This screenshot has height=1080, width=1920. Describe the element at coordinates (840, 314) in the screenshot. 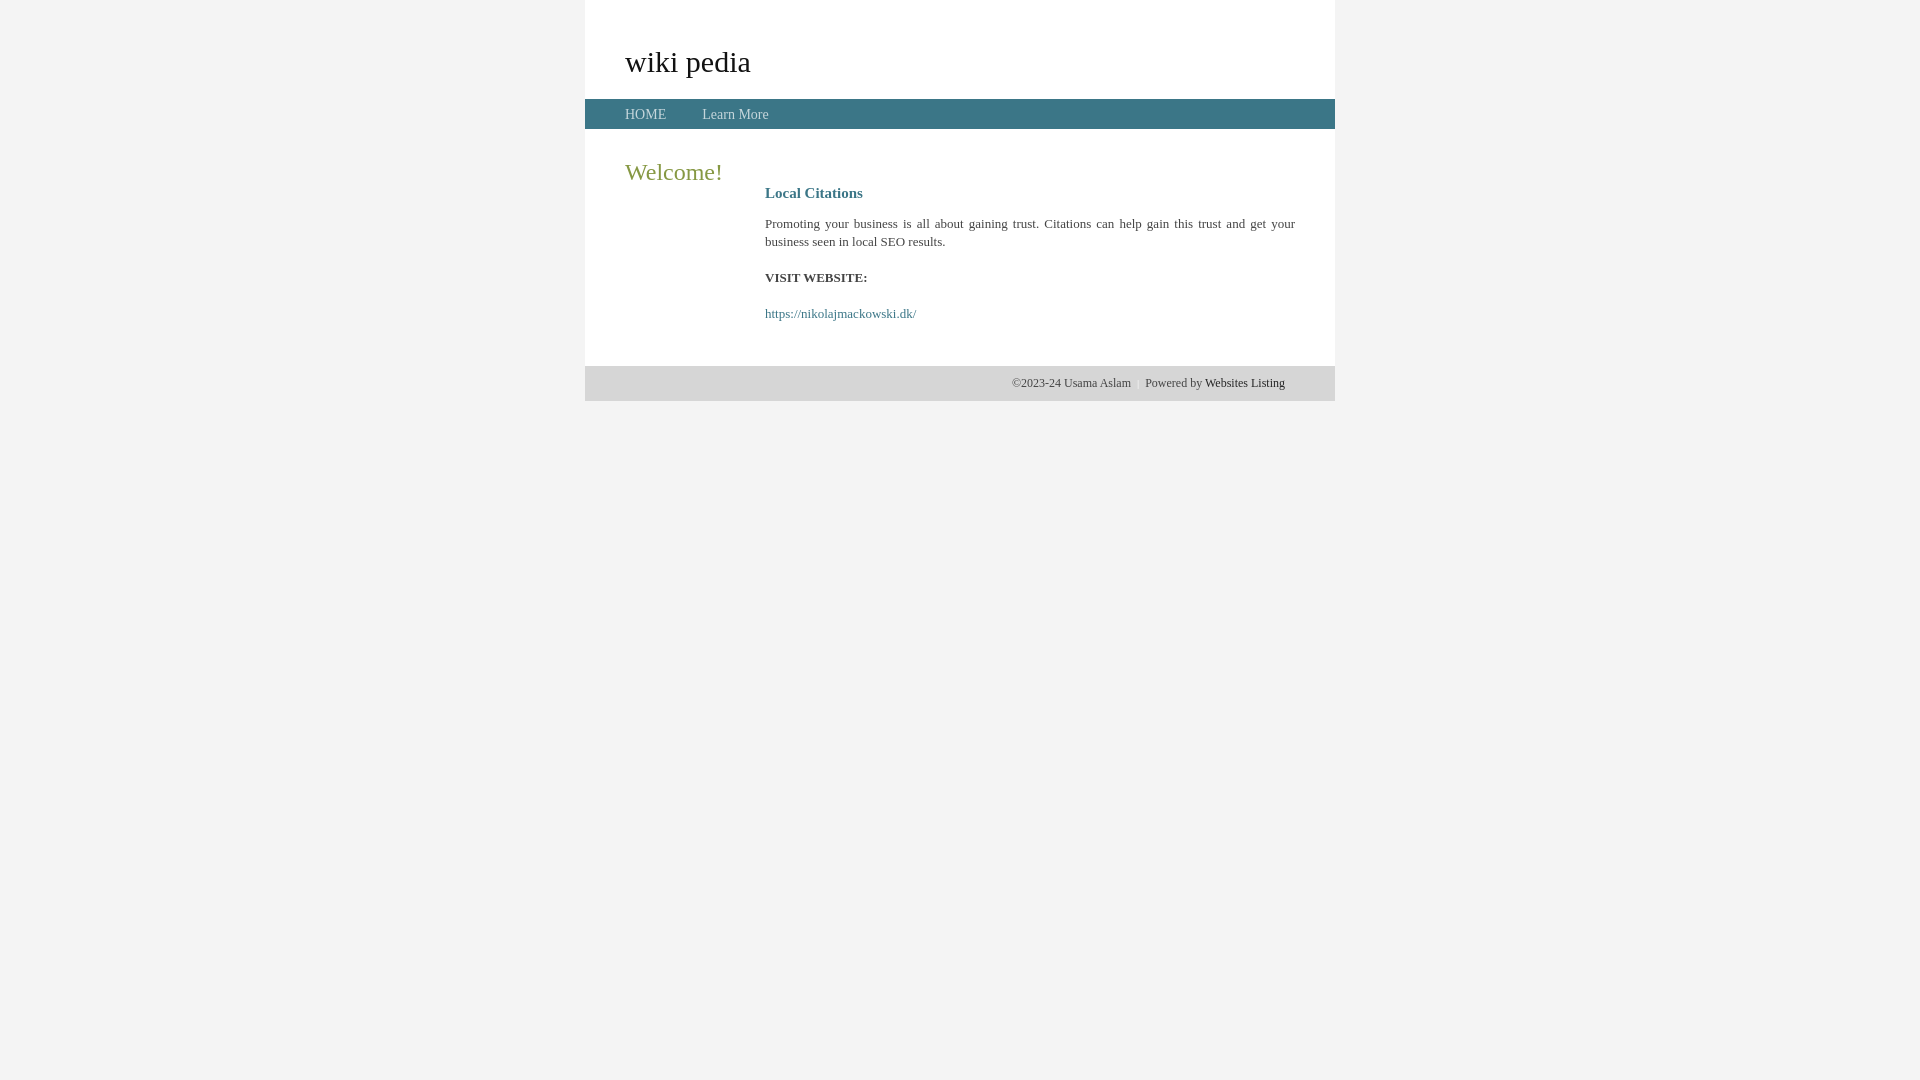

I see `https://nikolajmackowski.dk/` at that location.